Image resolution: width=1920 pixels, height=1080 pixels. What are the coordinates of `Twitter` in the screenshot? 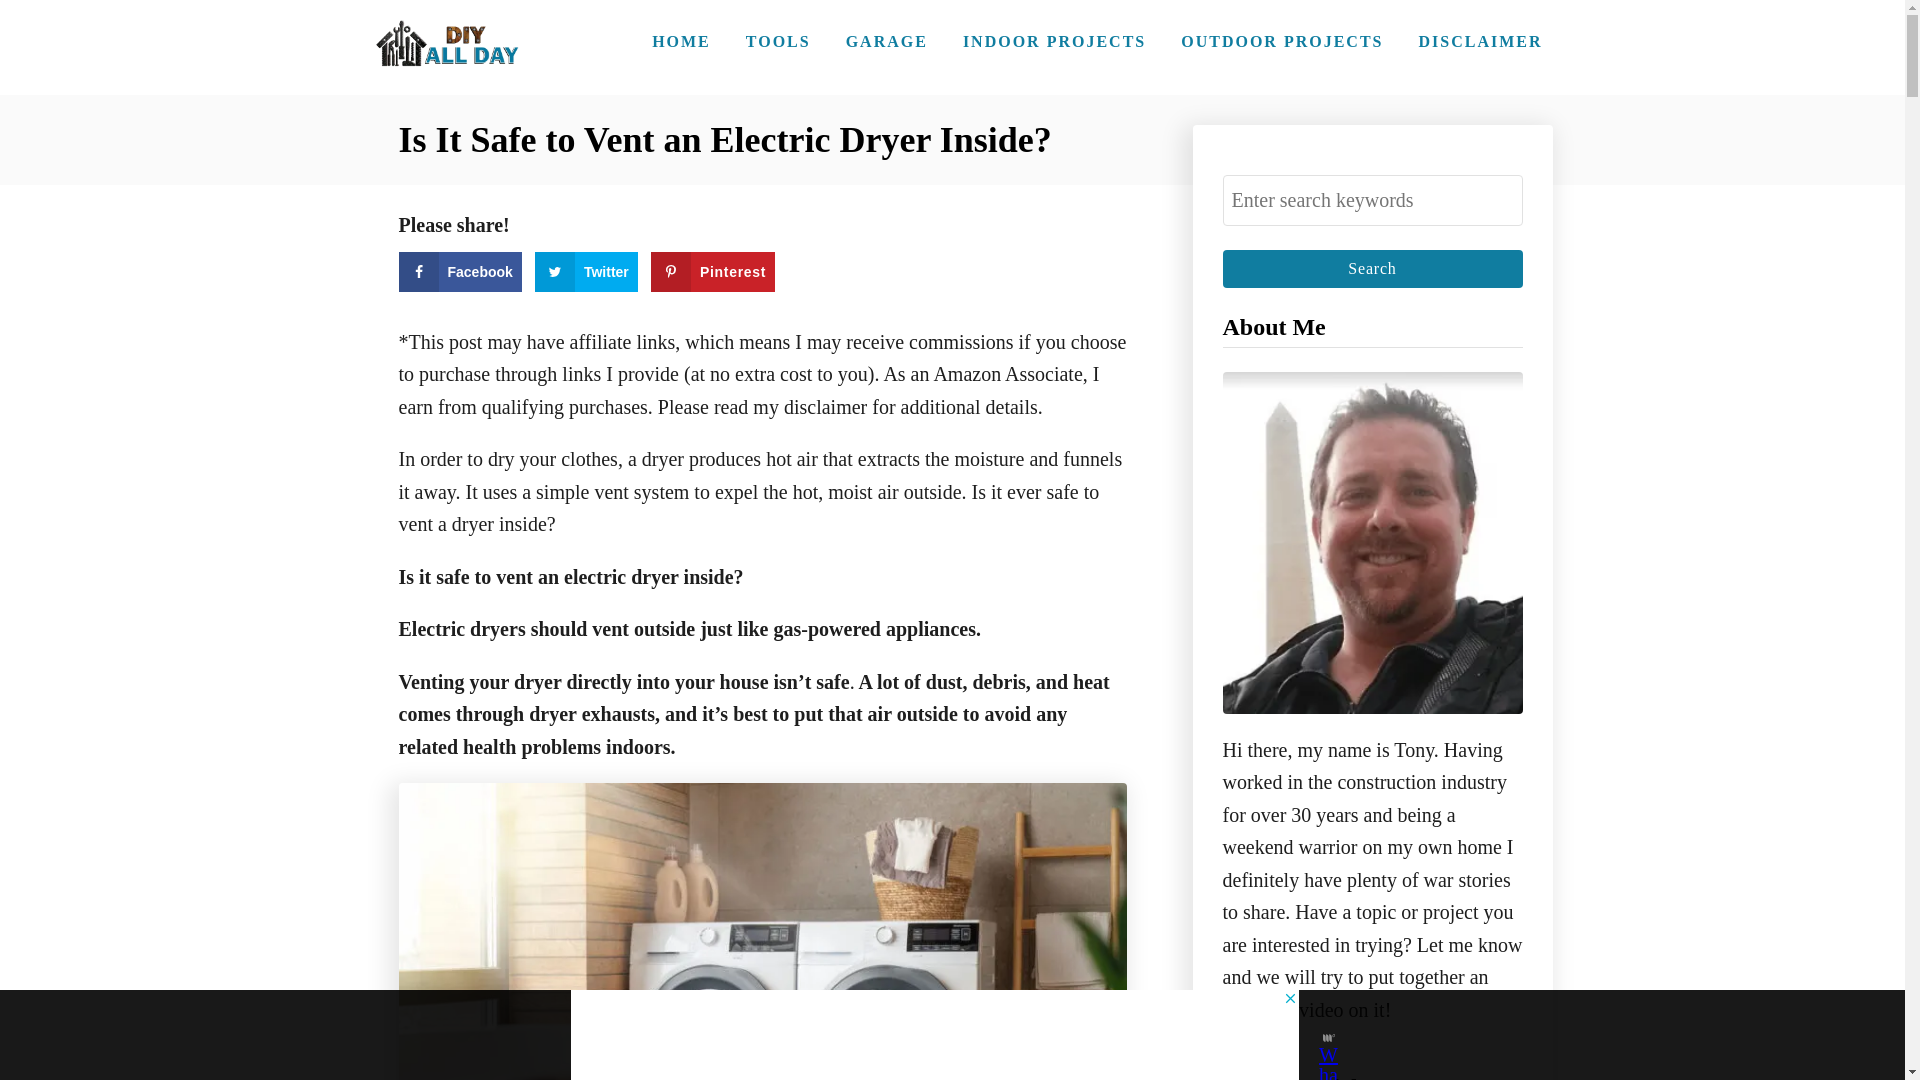 It's located at (586, 271).